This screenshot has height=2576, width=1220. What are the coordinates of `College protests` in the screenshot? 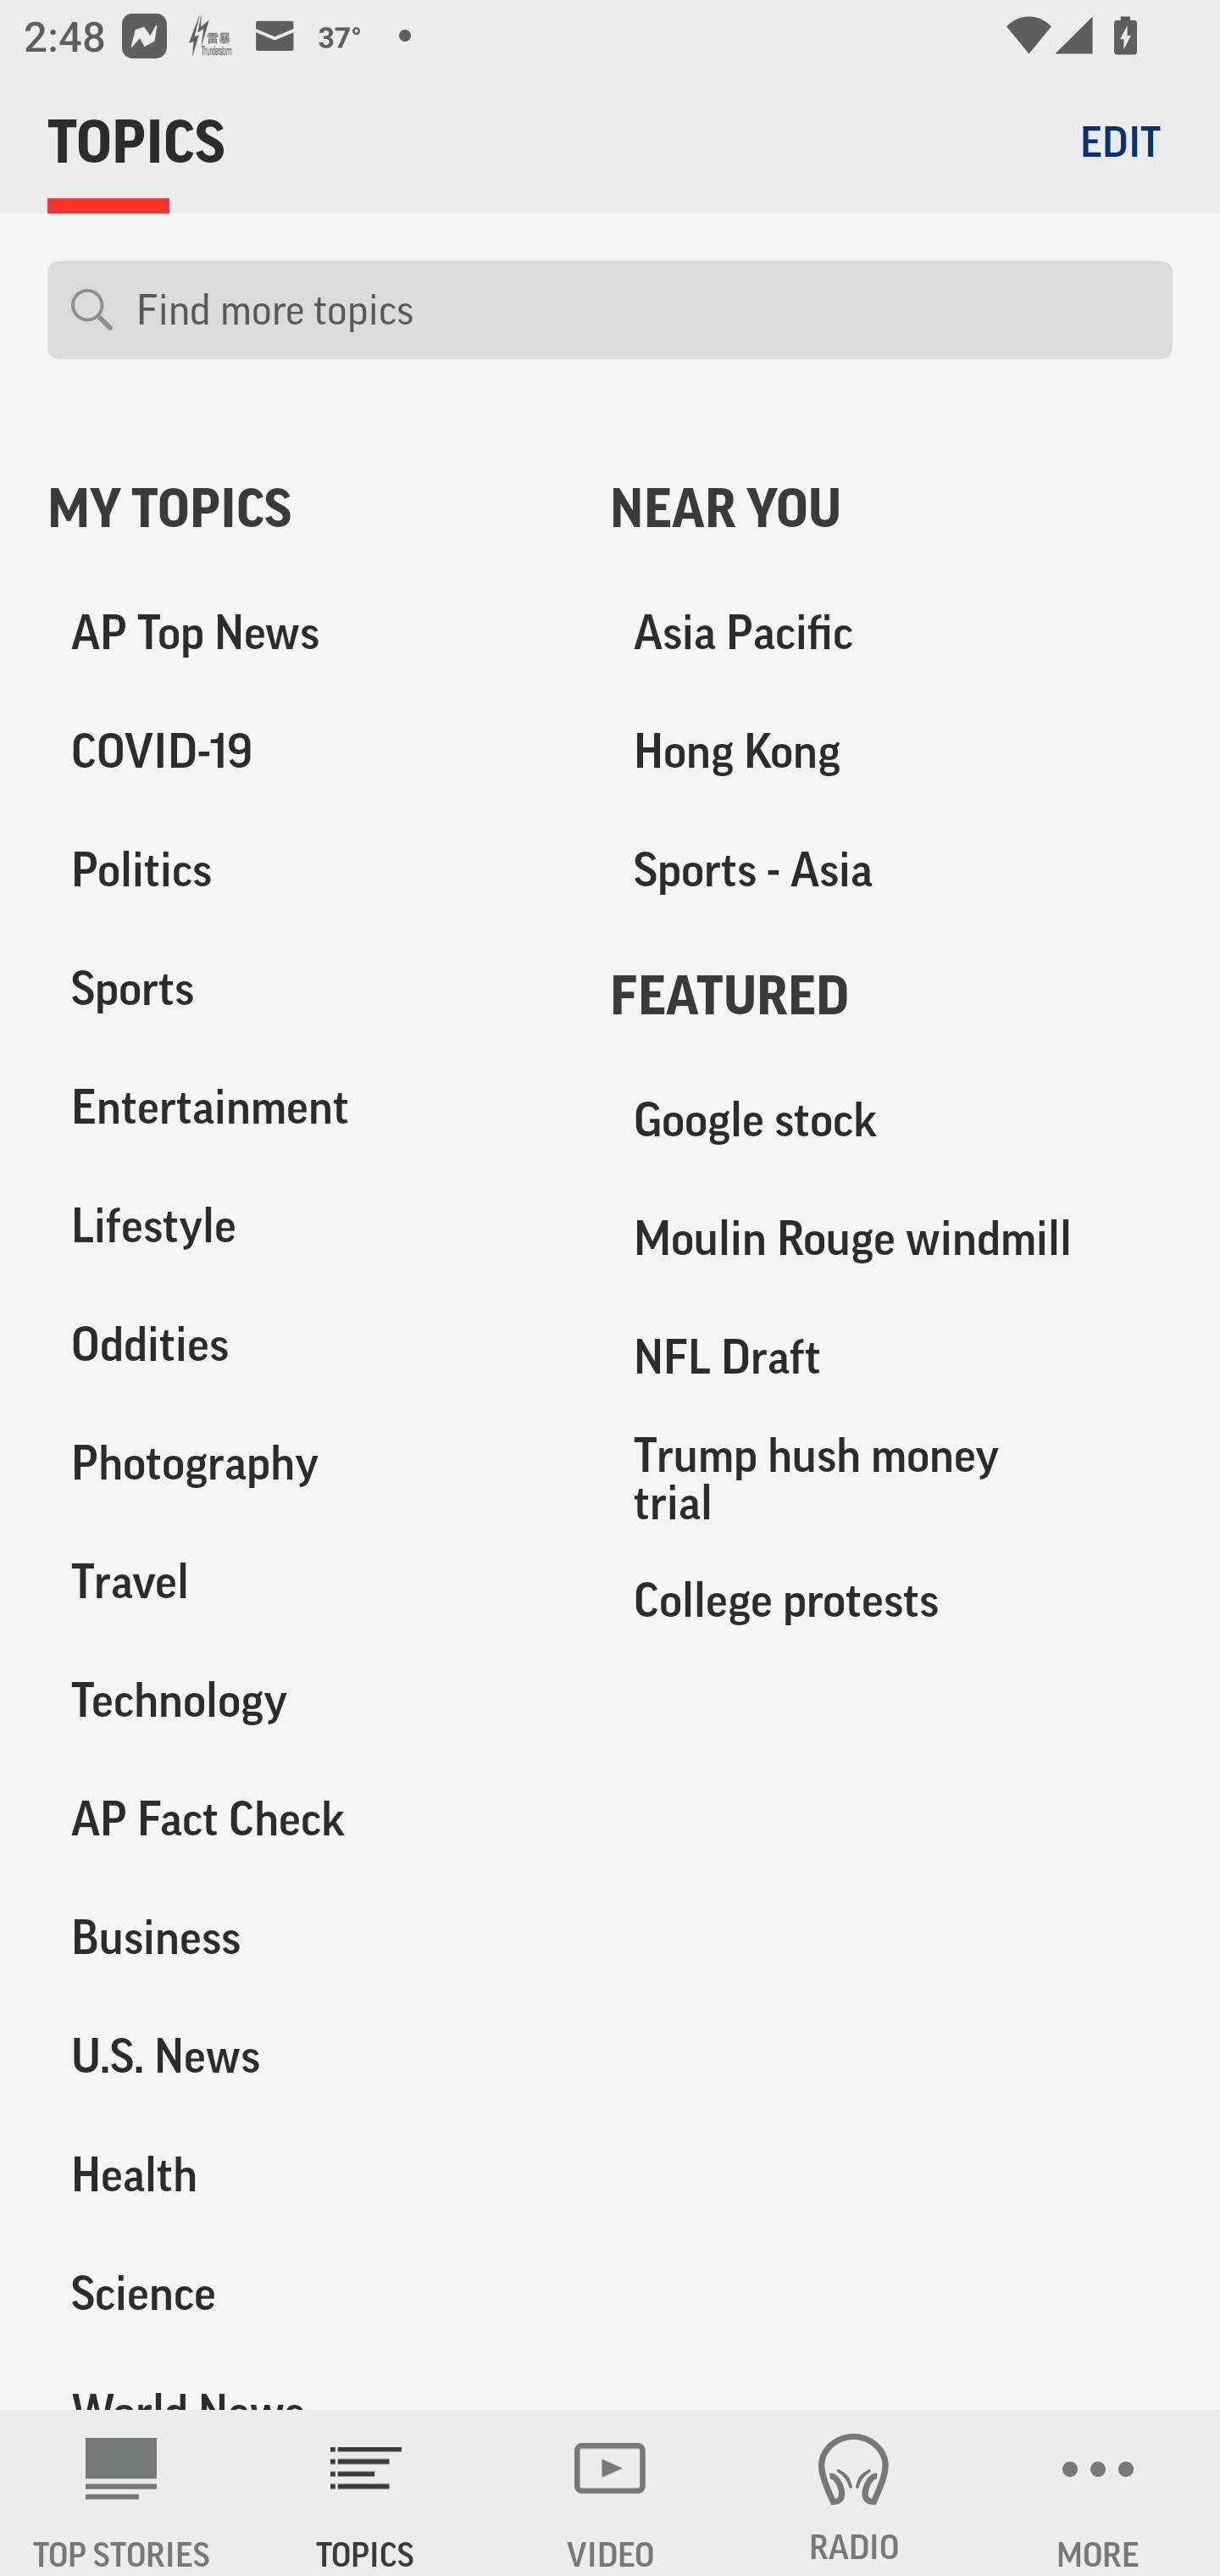 It's located at (891, 1599).